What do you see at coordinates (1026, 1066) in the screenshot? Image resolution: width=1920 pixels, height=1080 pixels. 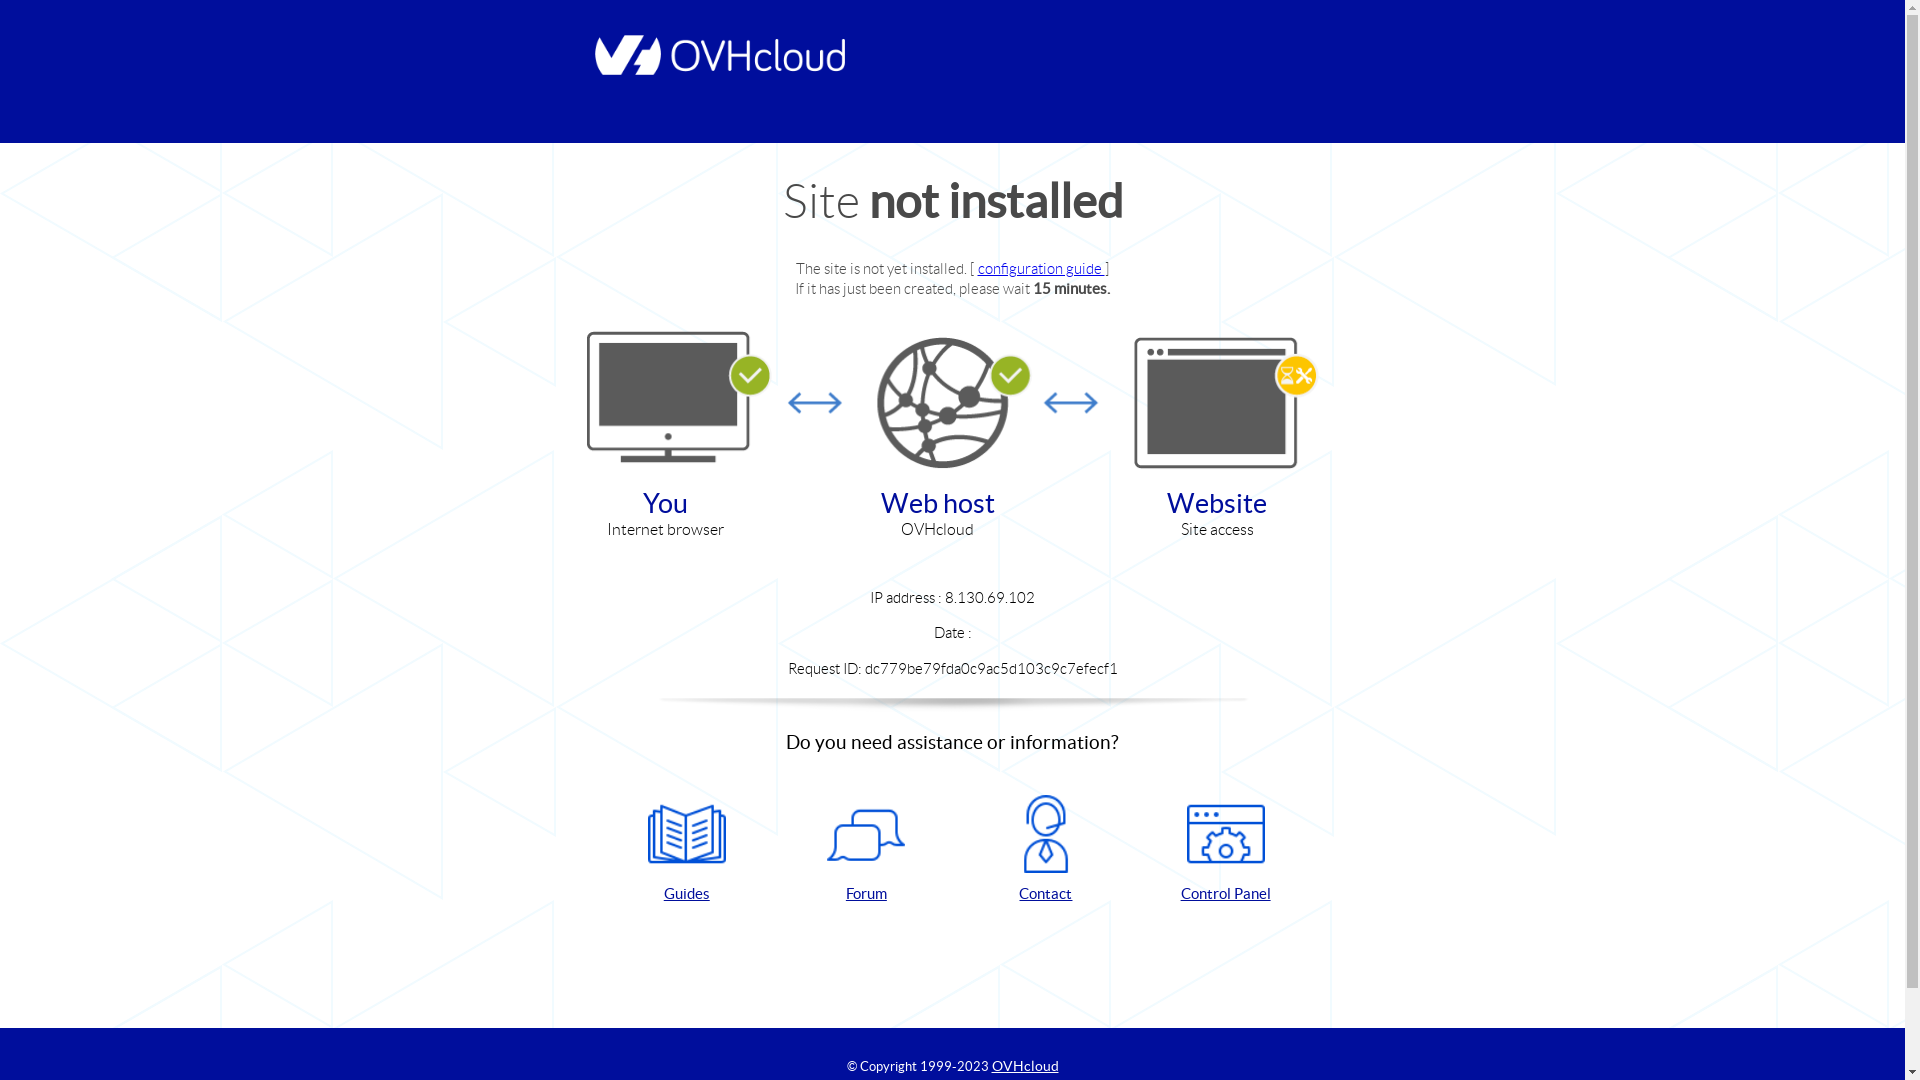 I see `OVHcloud` at bounding box center [1026, 1066].